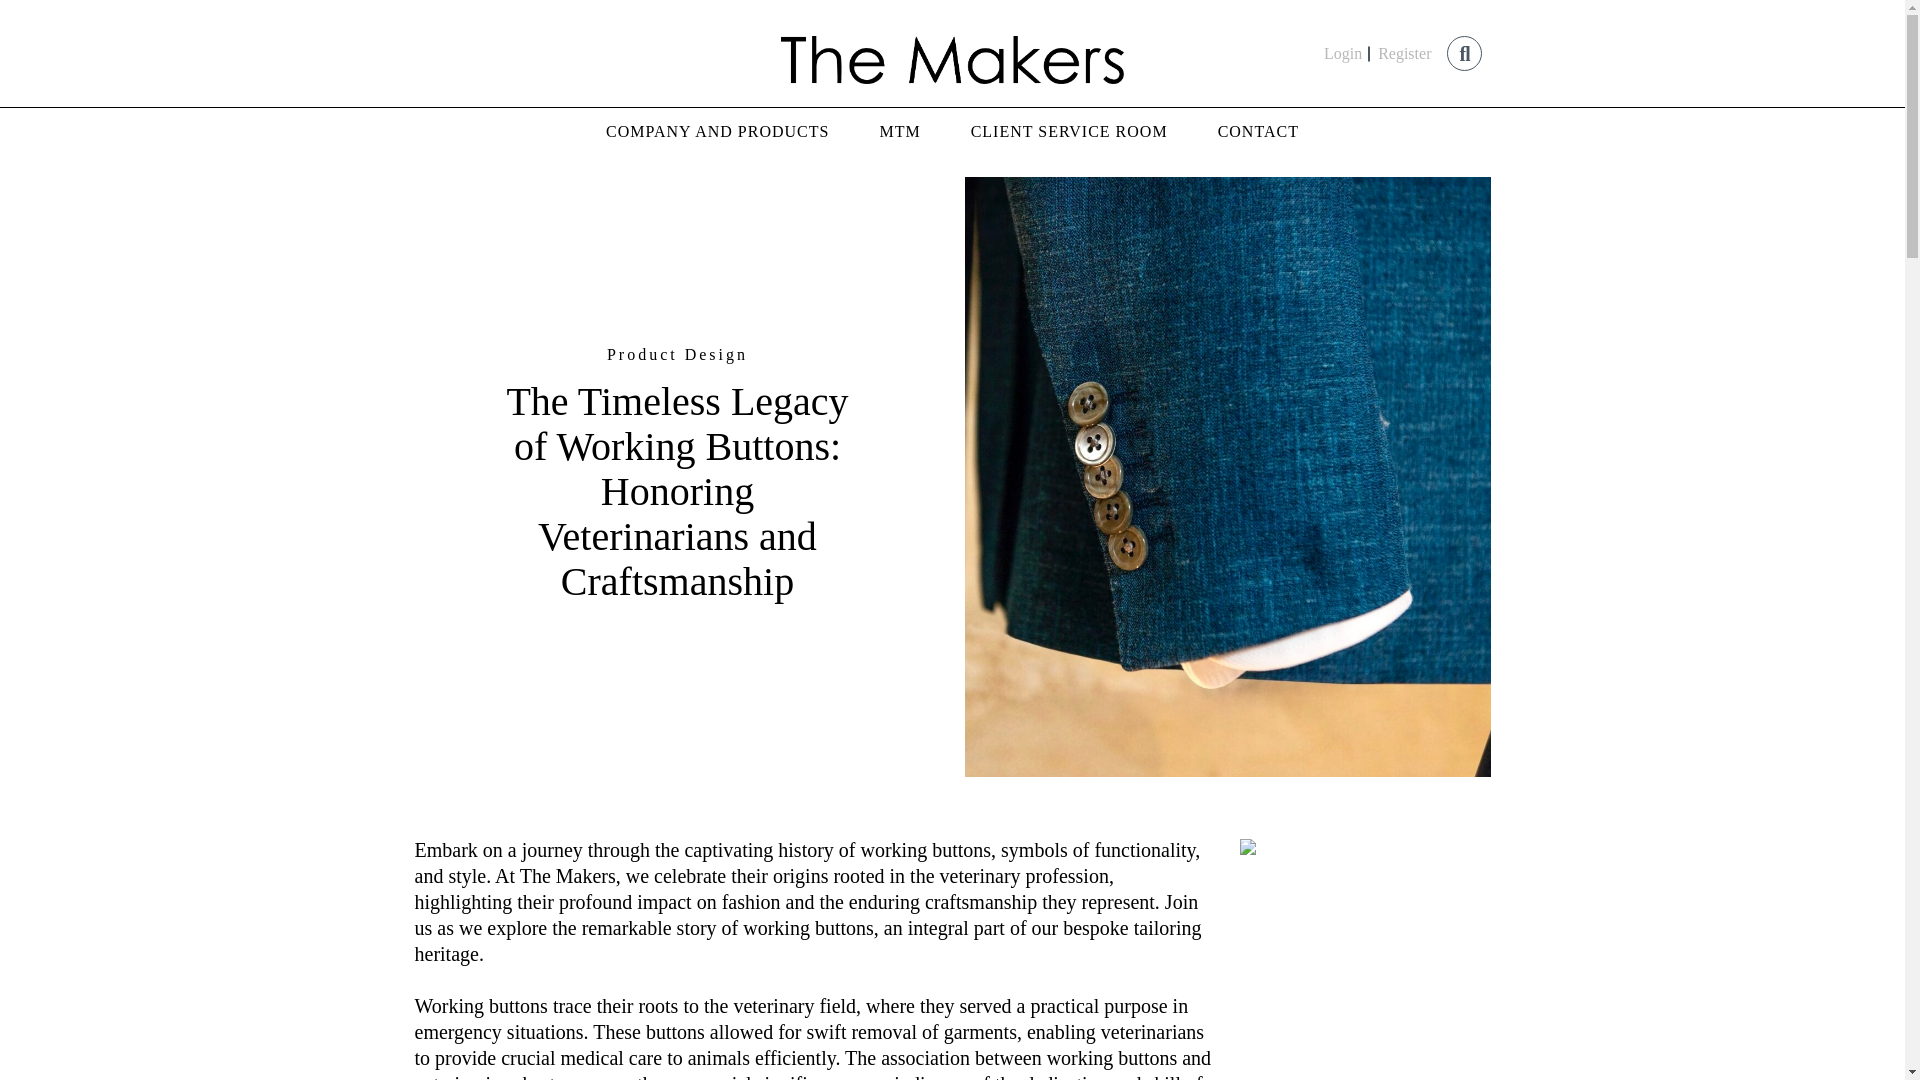 This screenshot has width=1920, height=1080. What do you see at coordinates (1069, 132) in the screenshot?
I see `CLIENT SERVICE ROOM` at bounding box center [1069, 132].